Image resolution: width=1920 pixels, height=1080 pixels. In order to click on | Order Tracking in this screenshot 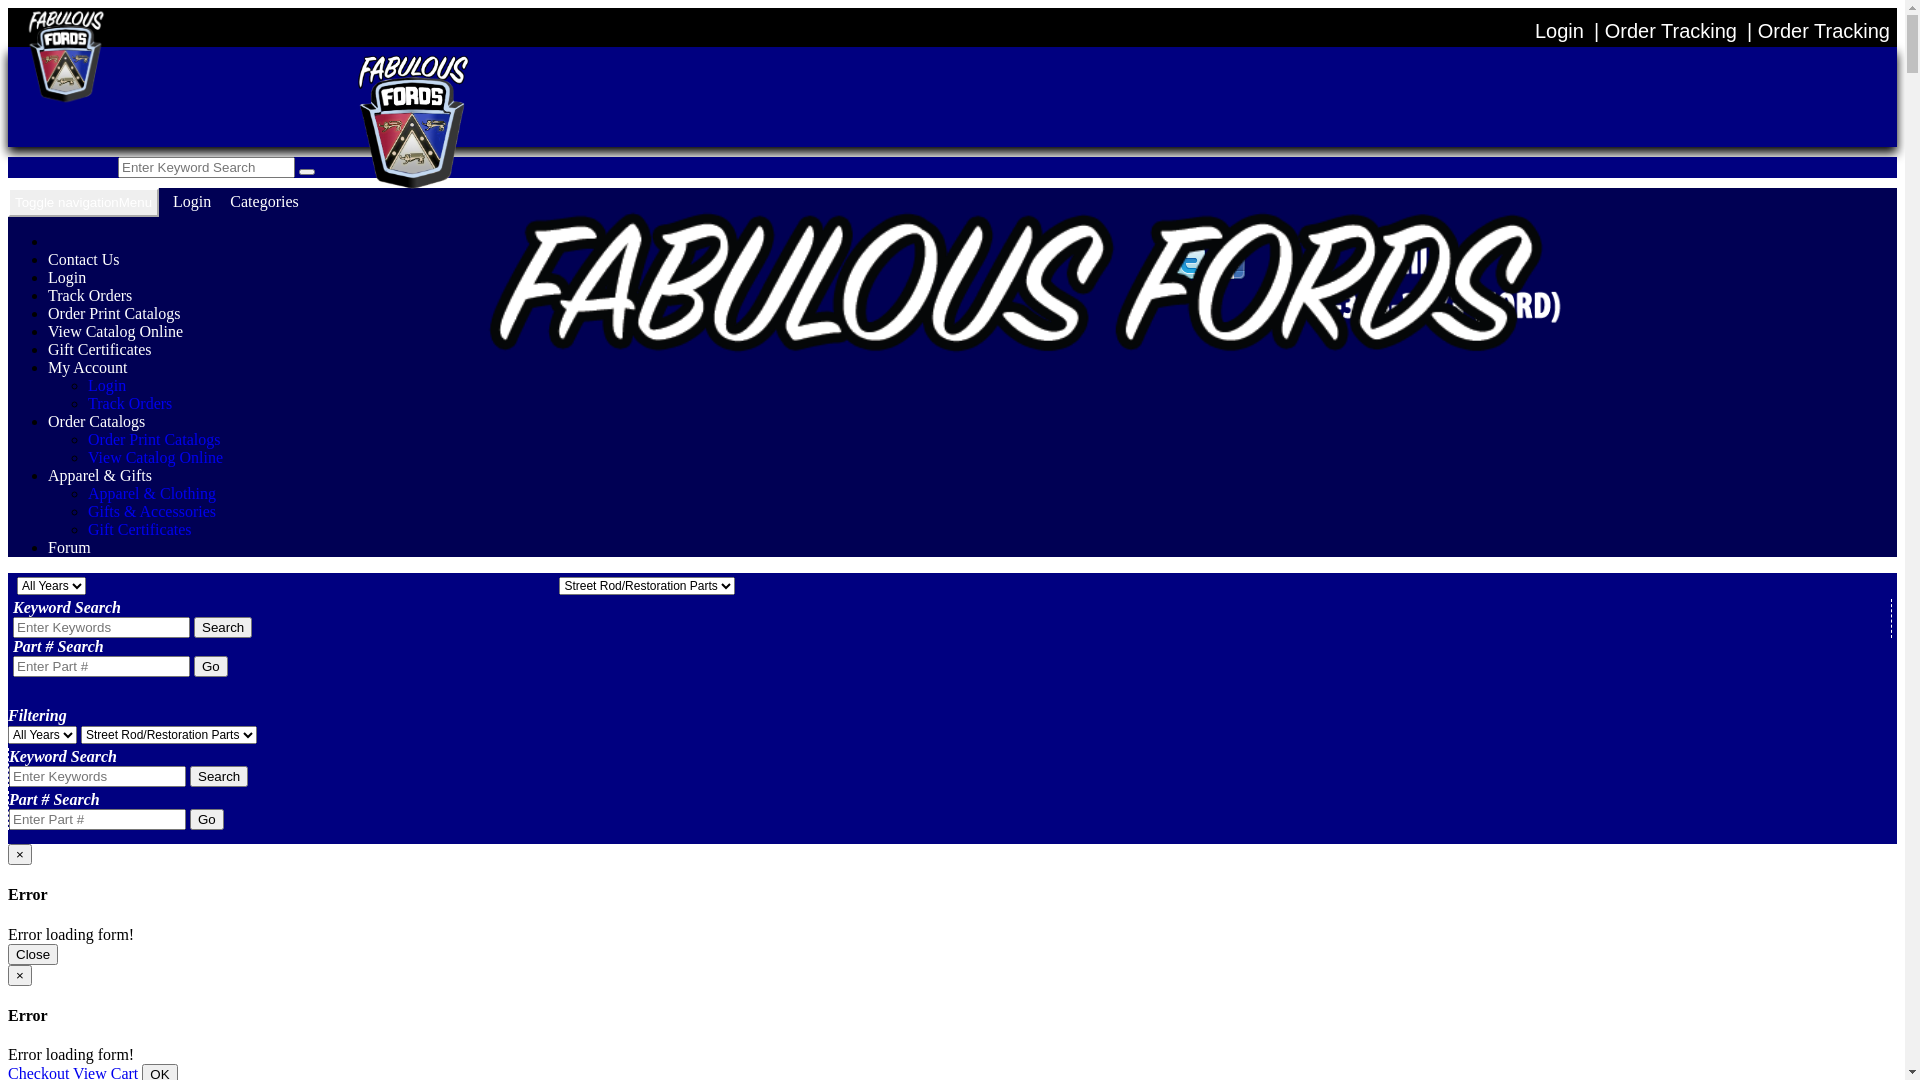, I will do `click(1666, 31)`.